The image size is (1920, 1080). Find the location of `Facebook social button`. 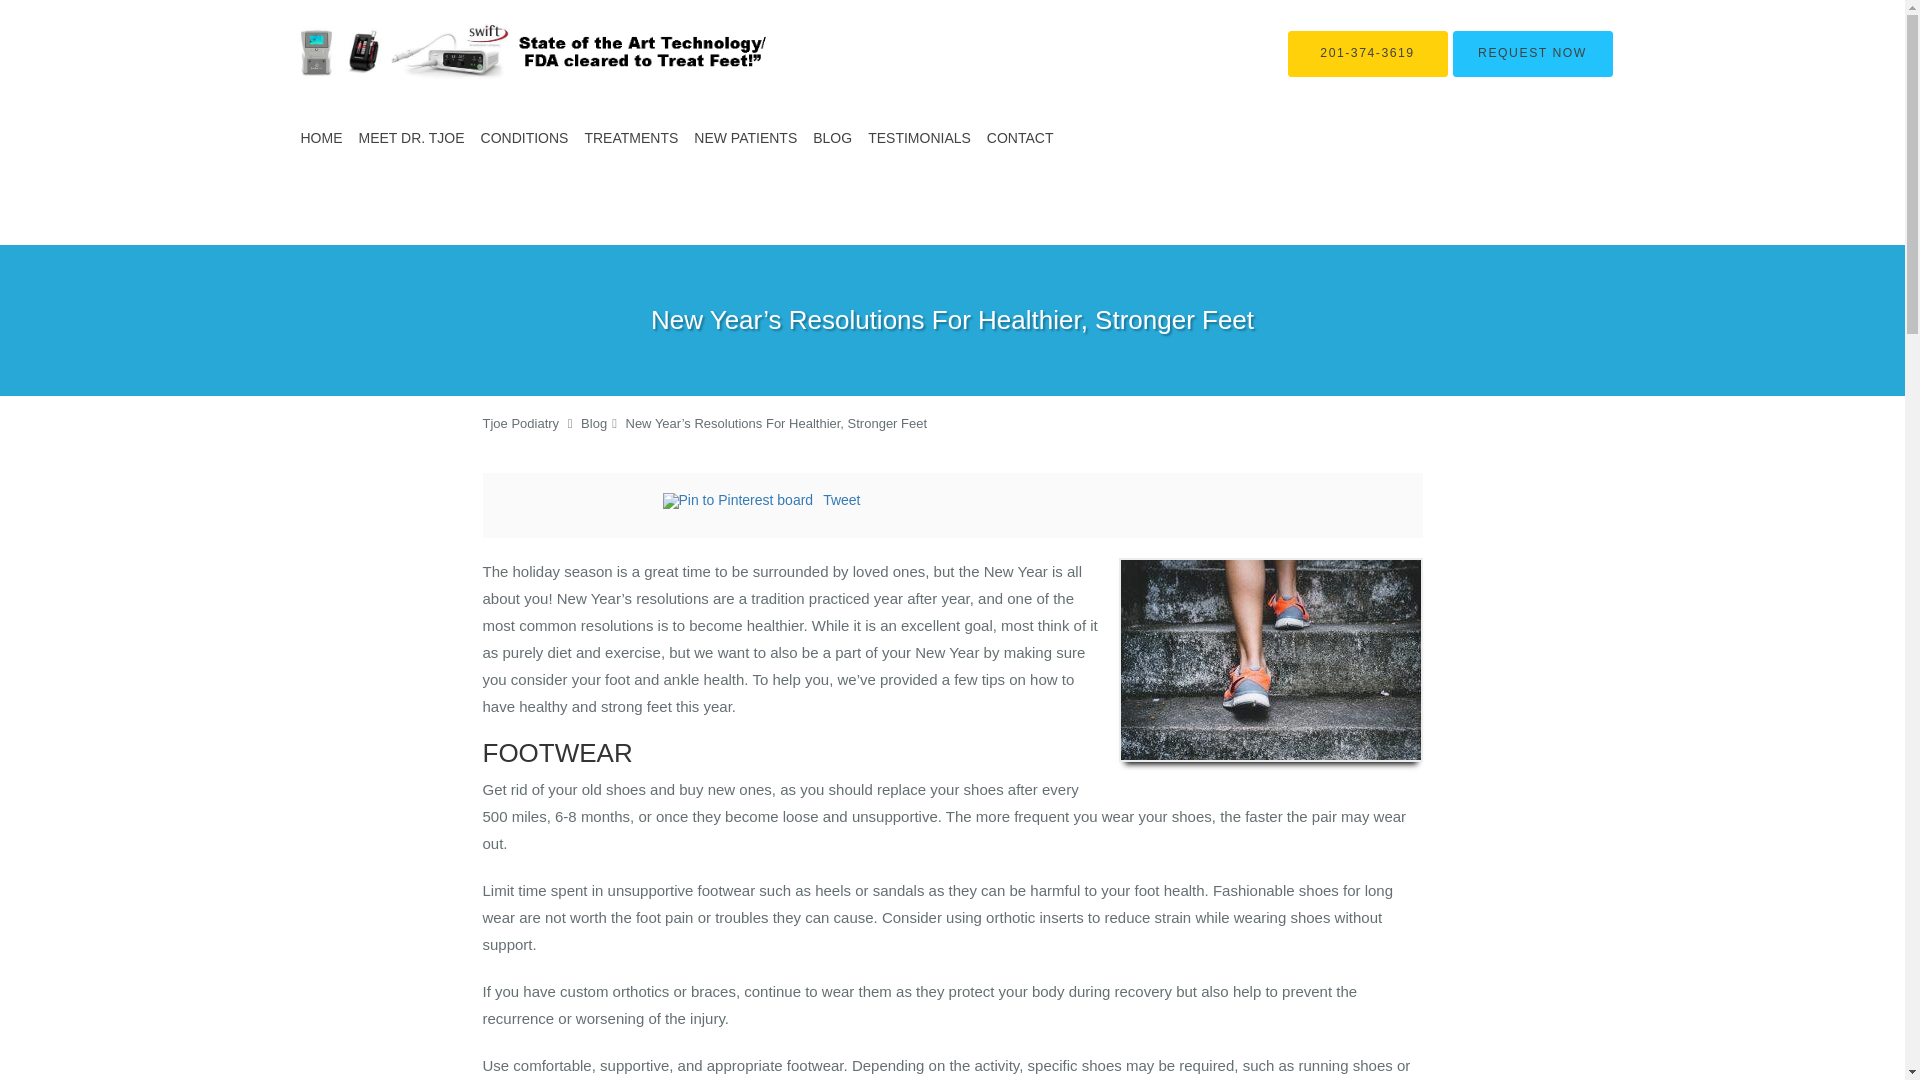

Facebook social button is located at coordinates (582, 503).